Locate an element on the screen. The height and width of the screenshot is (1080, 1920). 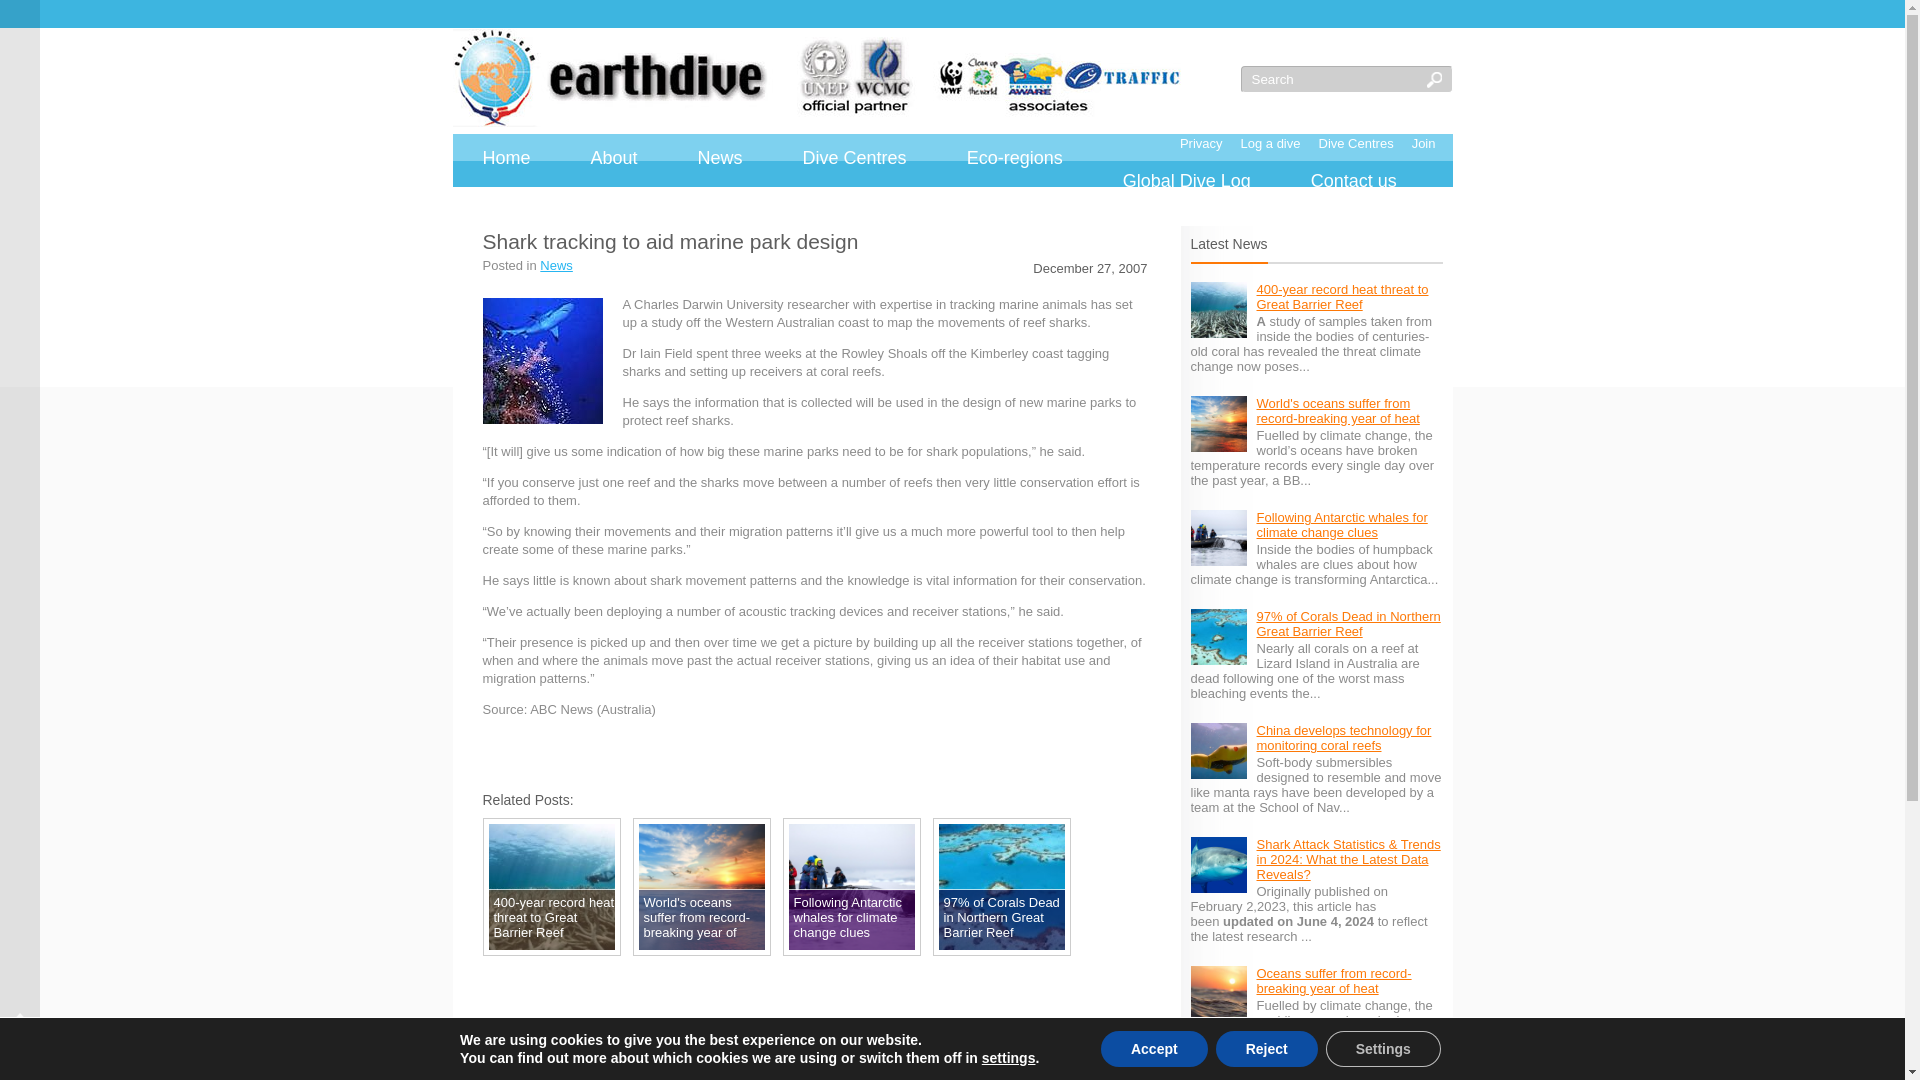
400-year record heat threat to Great Barrier Reef is located at coordinates (1342, 296).